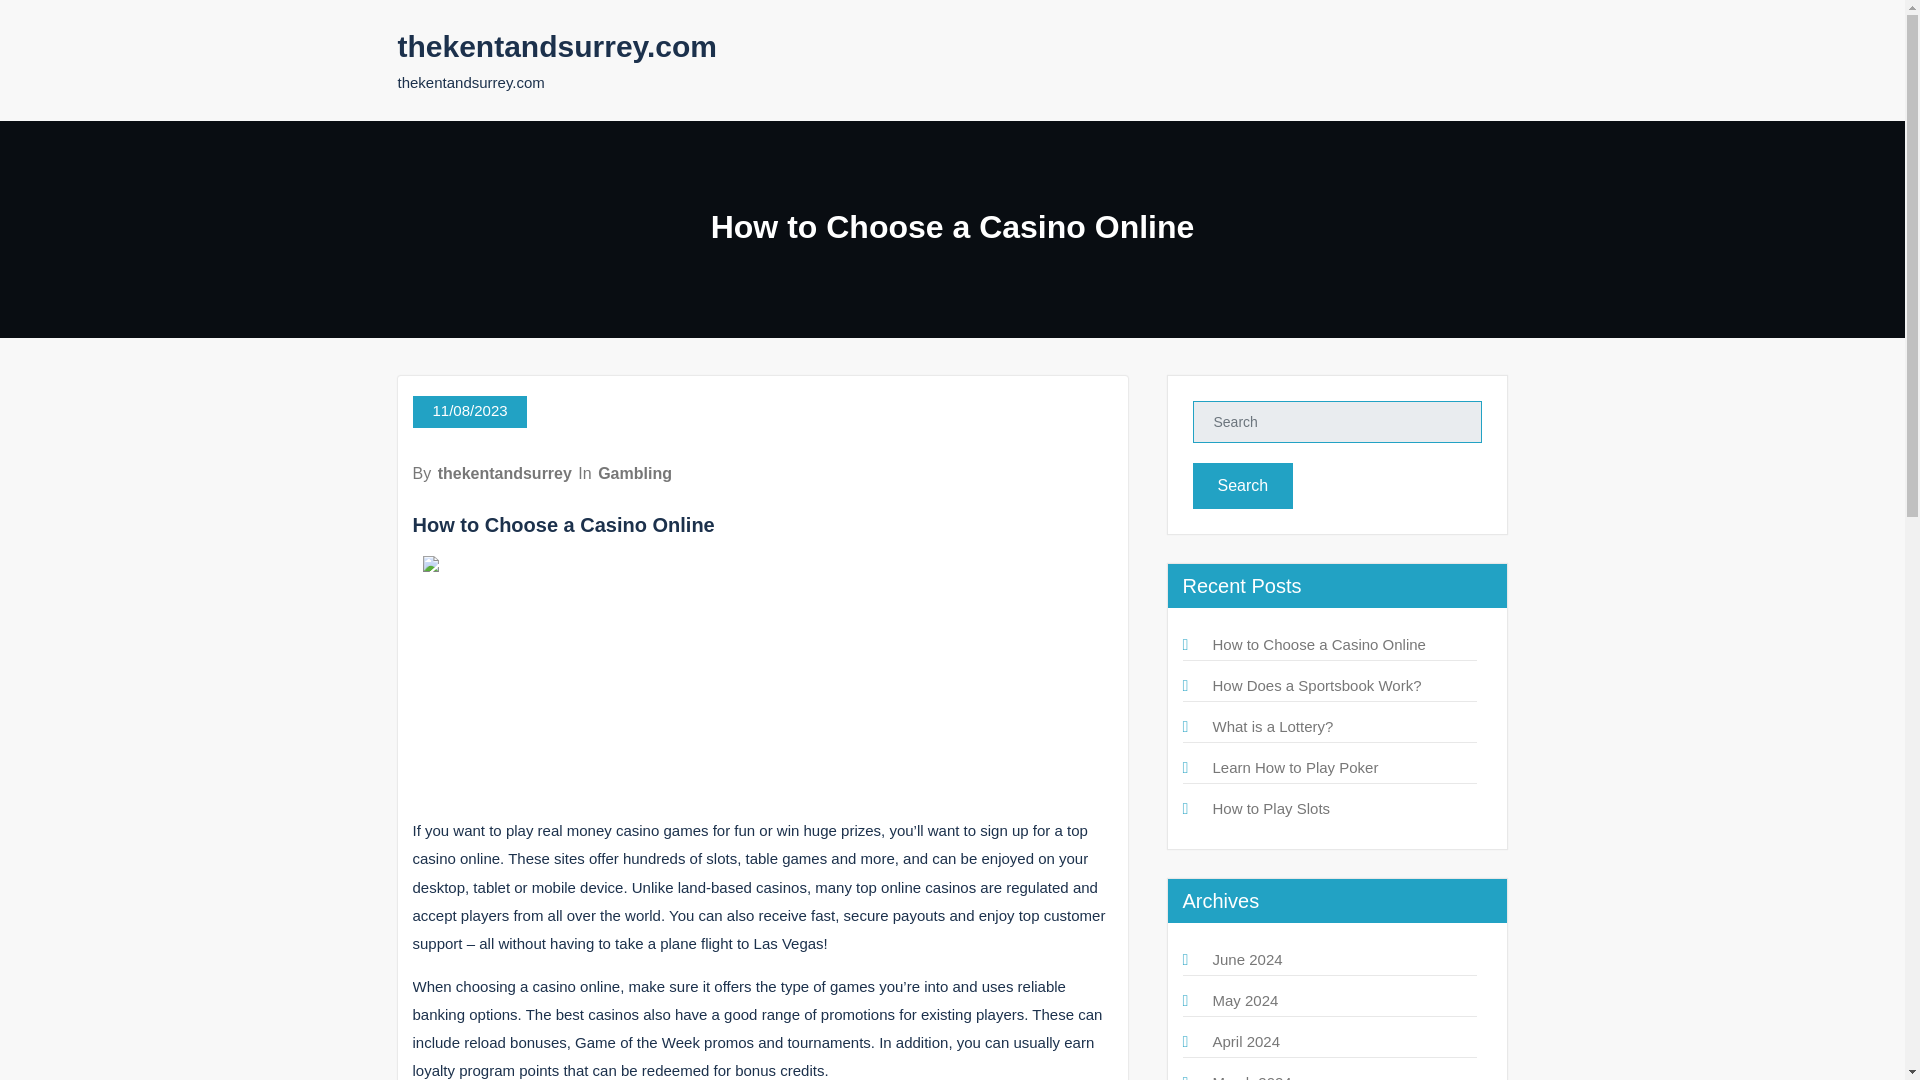 The width and height of the screenshot is (1920, 1080). Describe the element at coordinates (1244, 1000) in the screenshot. I see `May 2024` at that location.